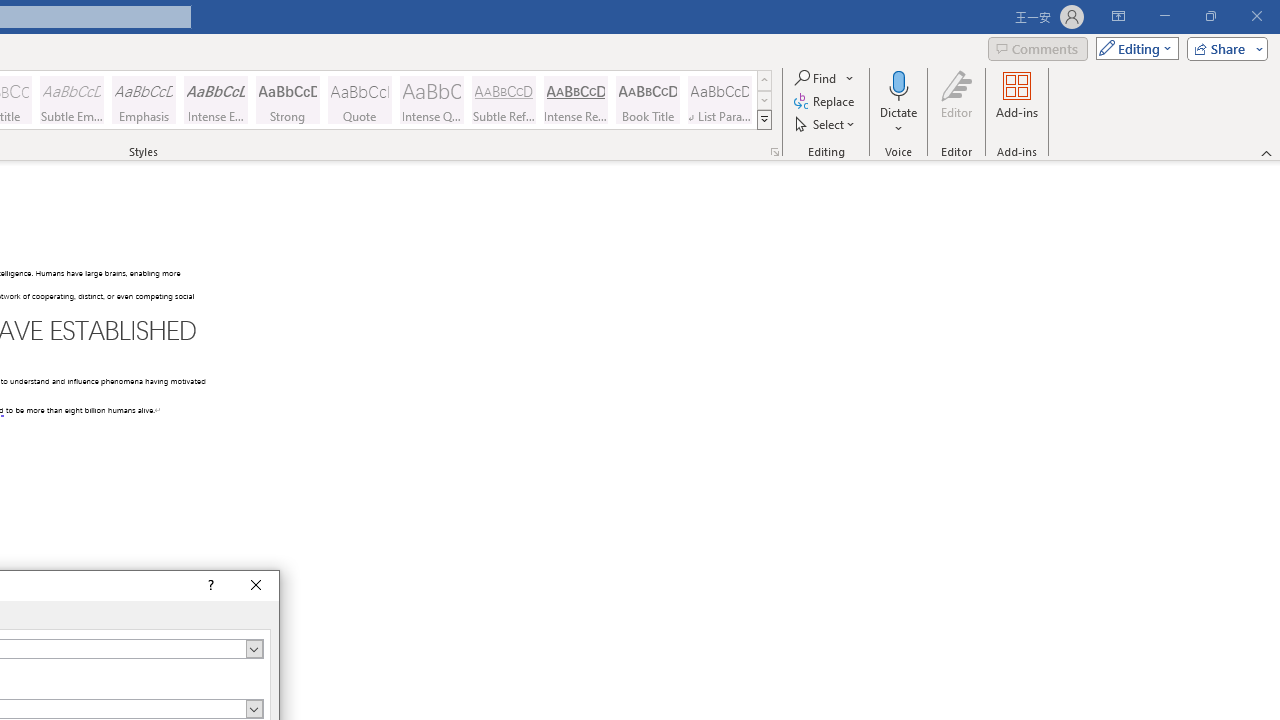  I want to click on Row Down, so click(764, 100).